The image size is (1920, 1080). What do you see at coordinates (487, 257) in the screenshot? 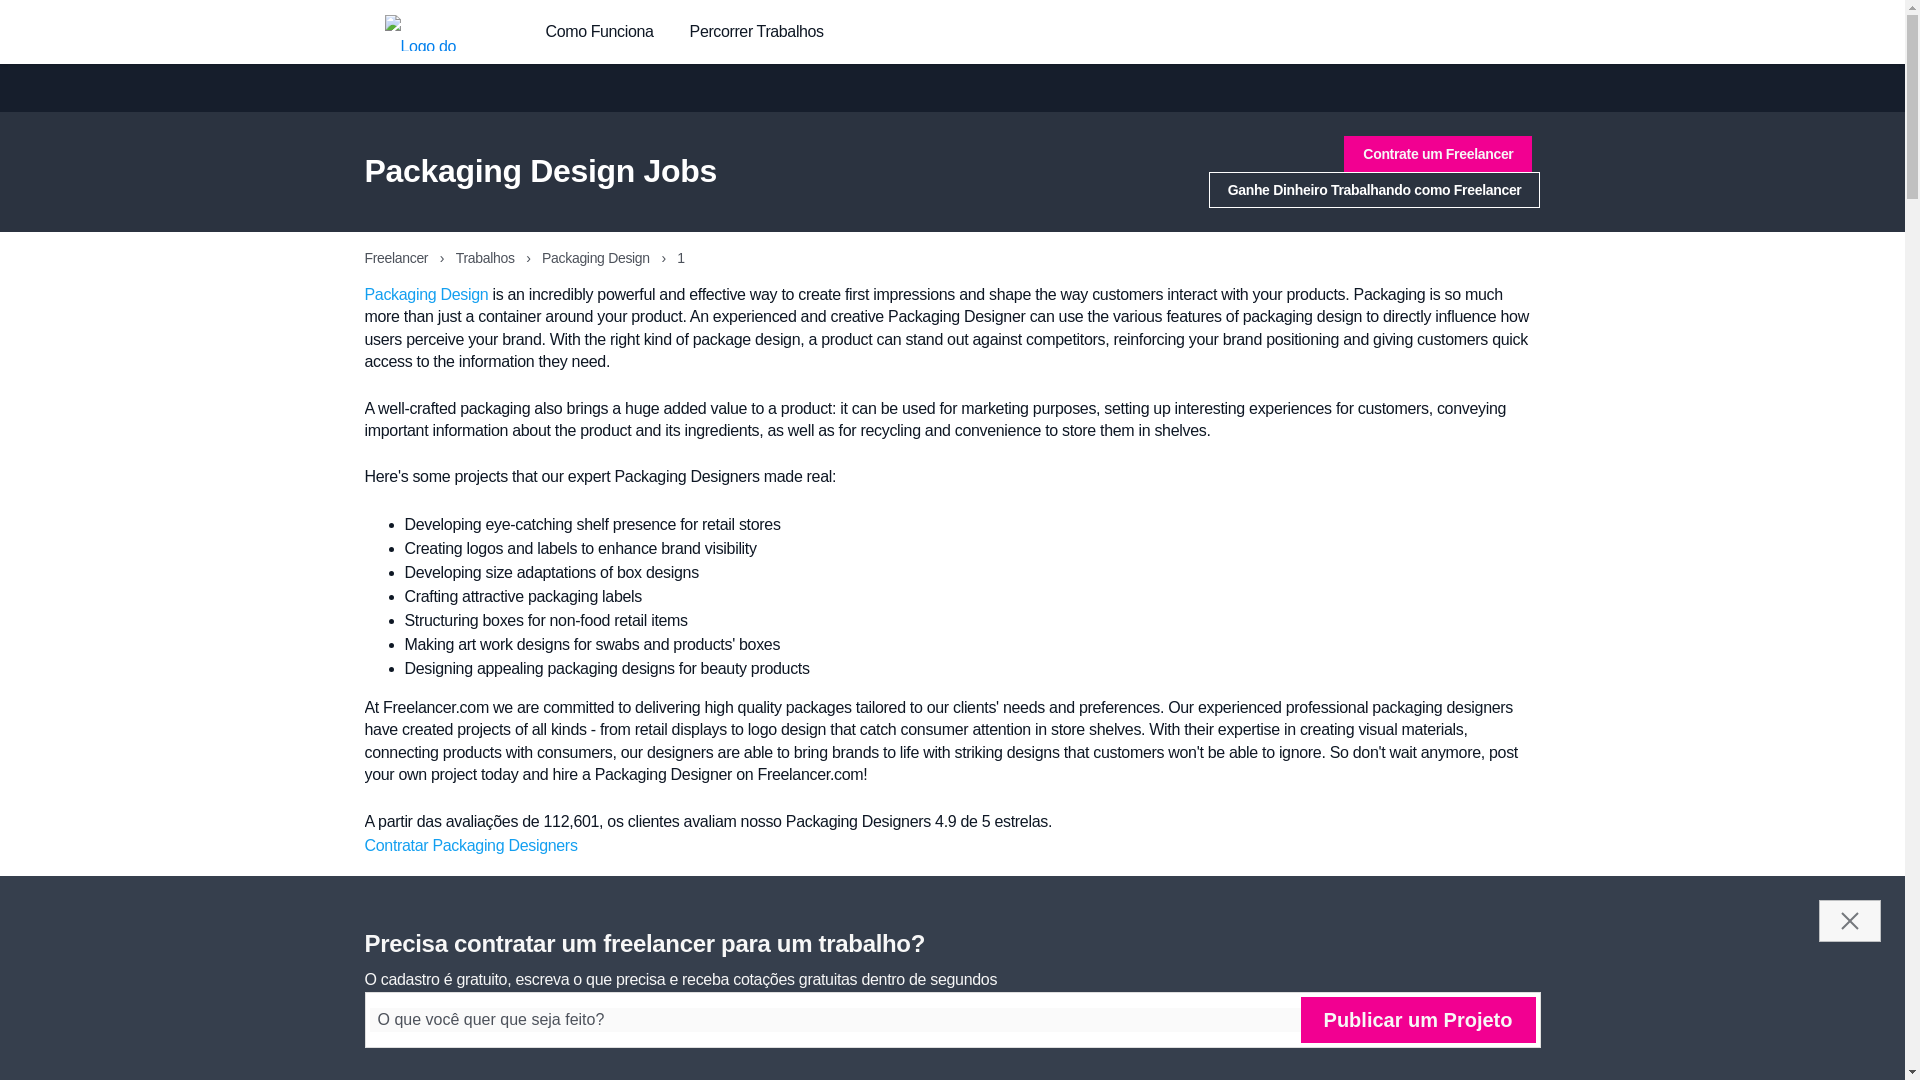
I see `Trabalhos` at bounding box center [487, 257].